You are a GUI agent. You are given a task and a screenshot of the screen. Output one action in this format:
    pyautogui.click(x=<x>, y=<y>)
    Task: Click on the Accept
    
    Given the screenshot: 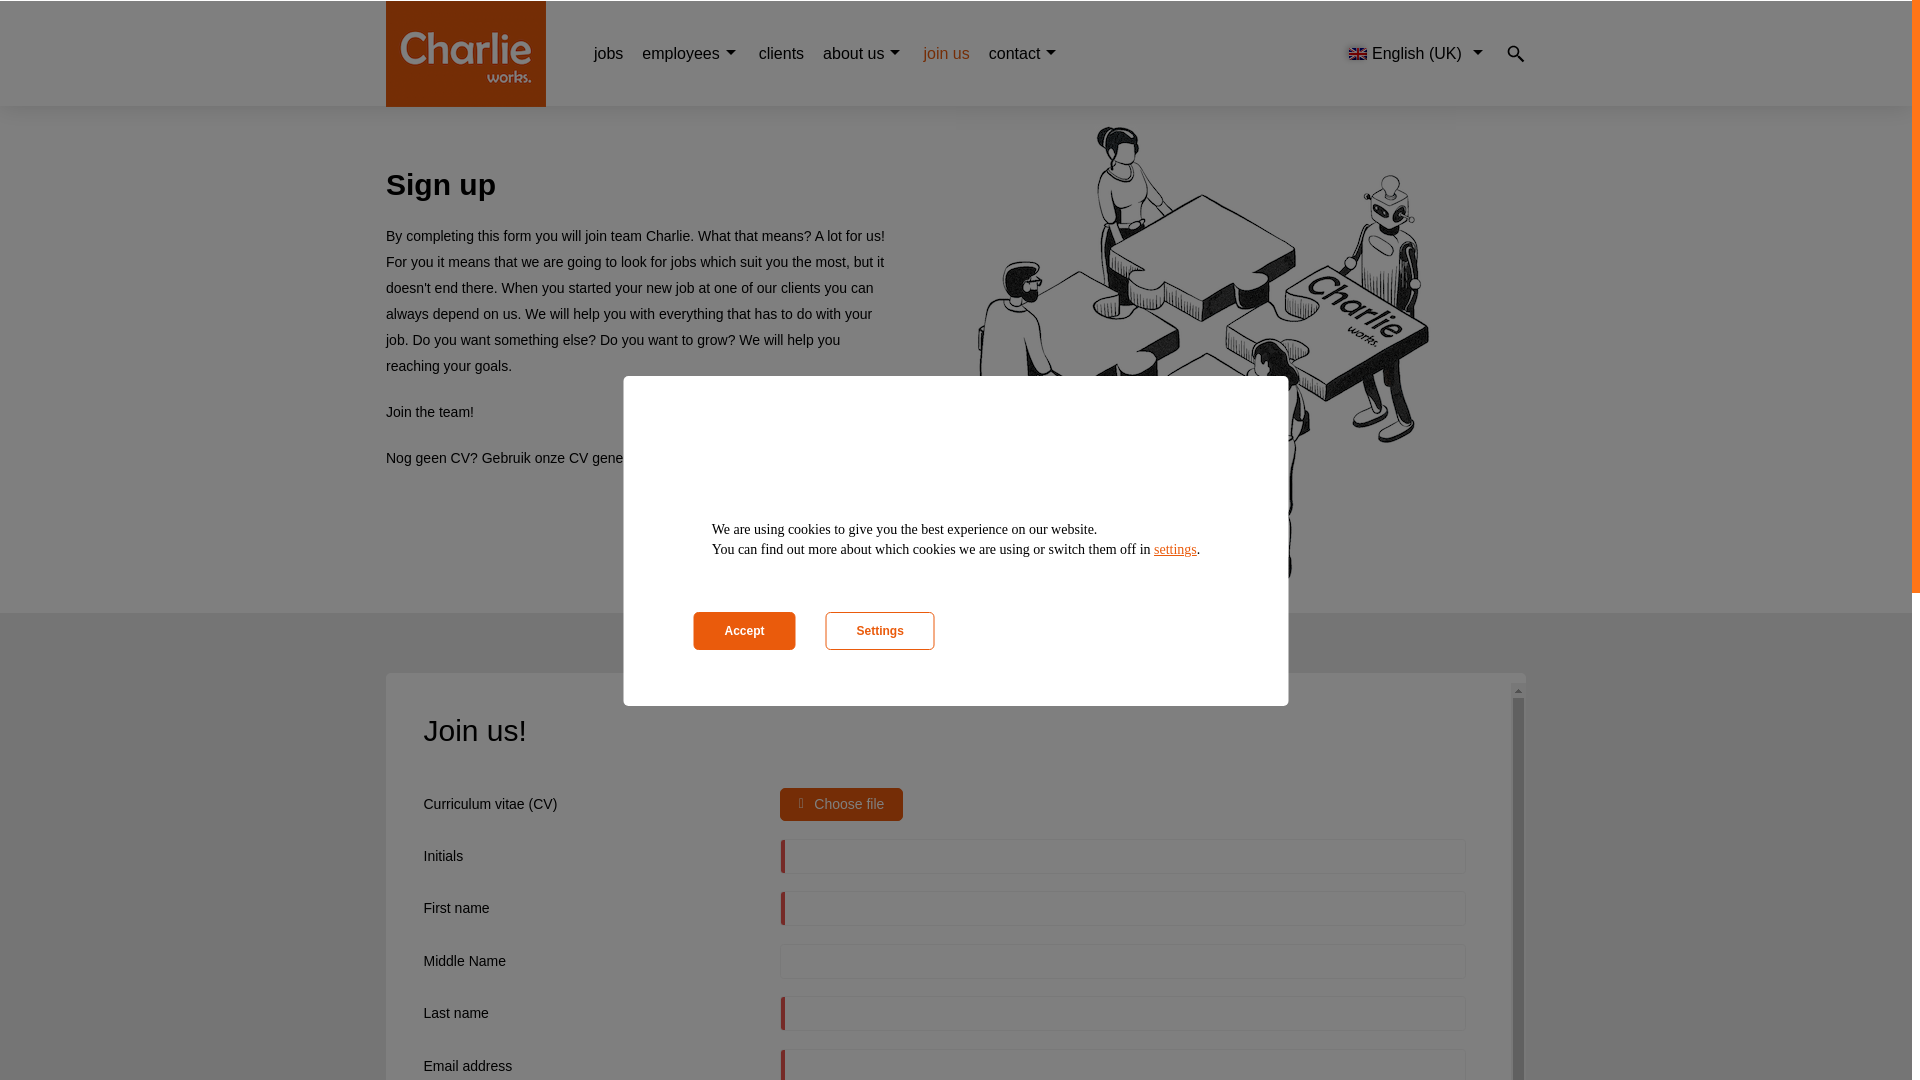 What is the action you would take?
    pyautogui.click(x=744, y=631)
    